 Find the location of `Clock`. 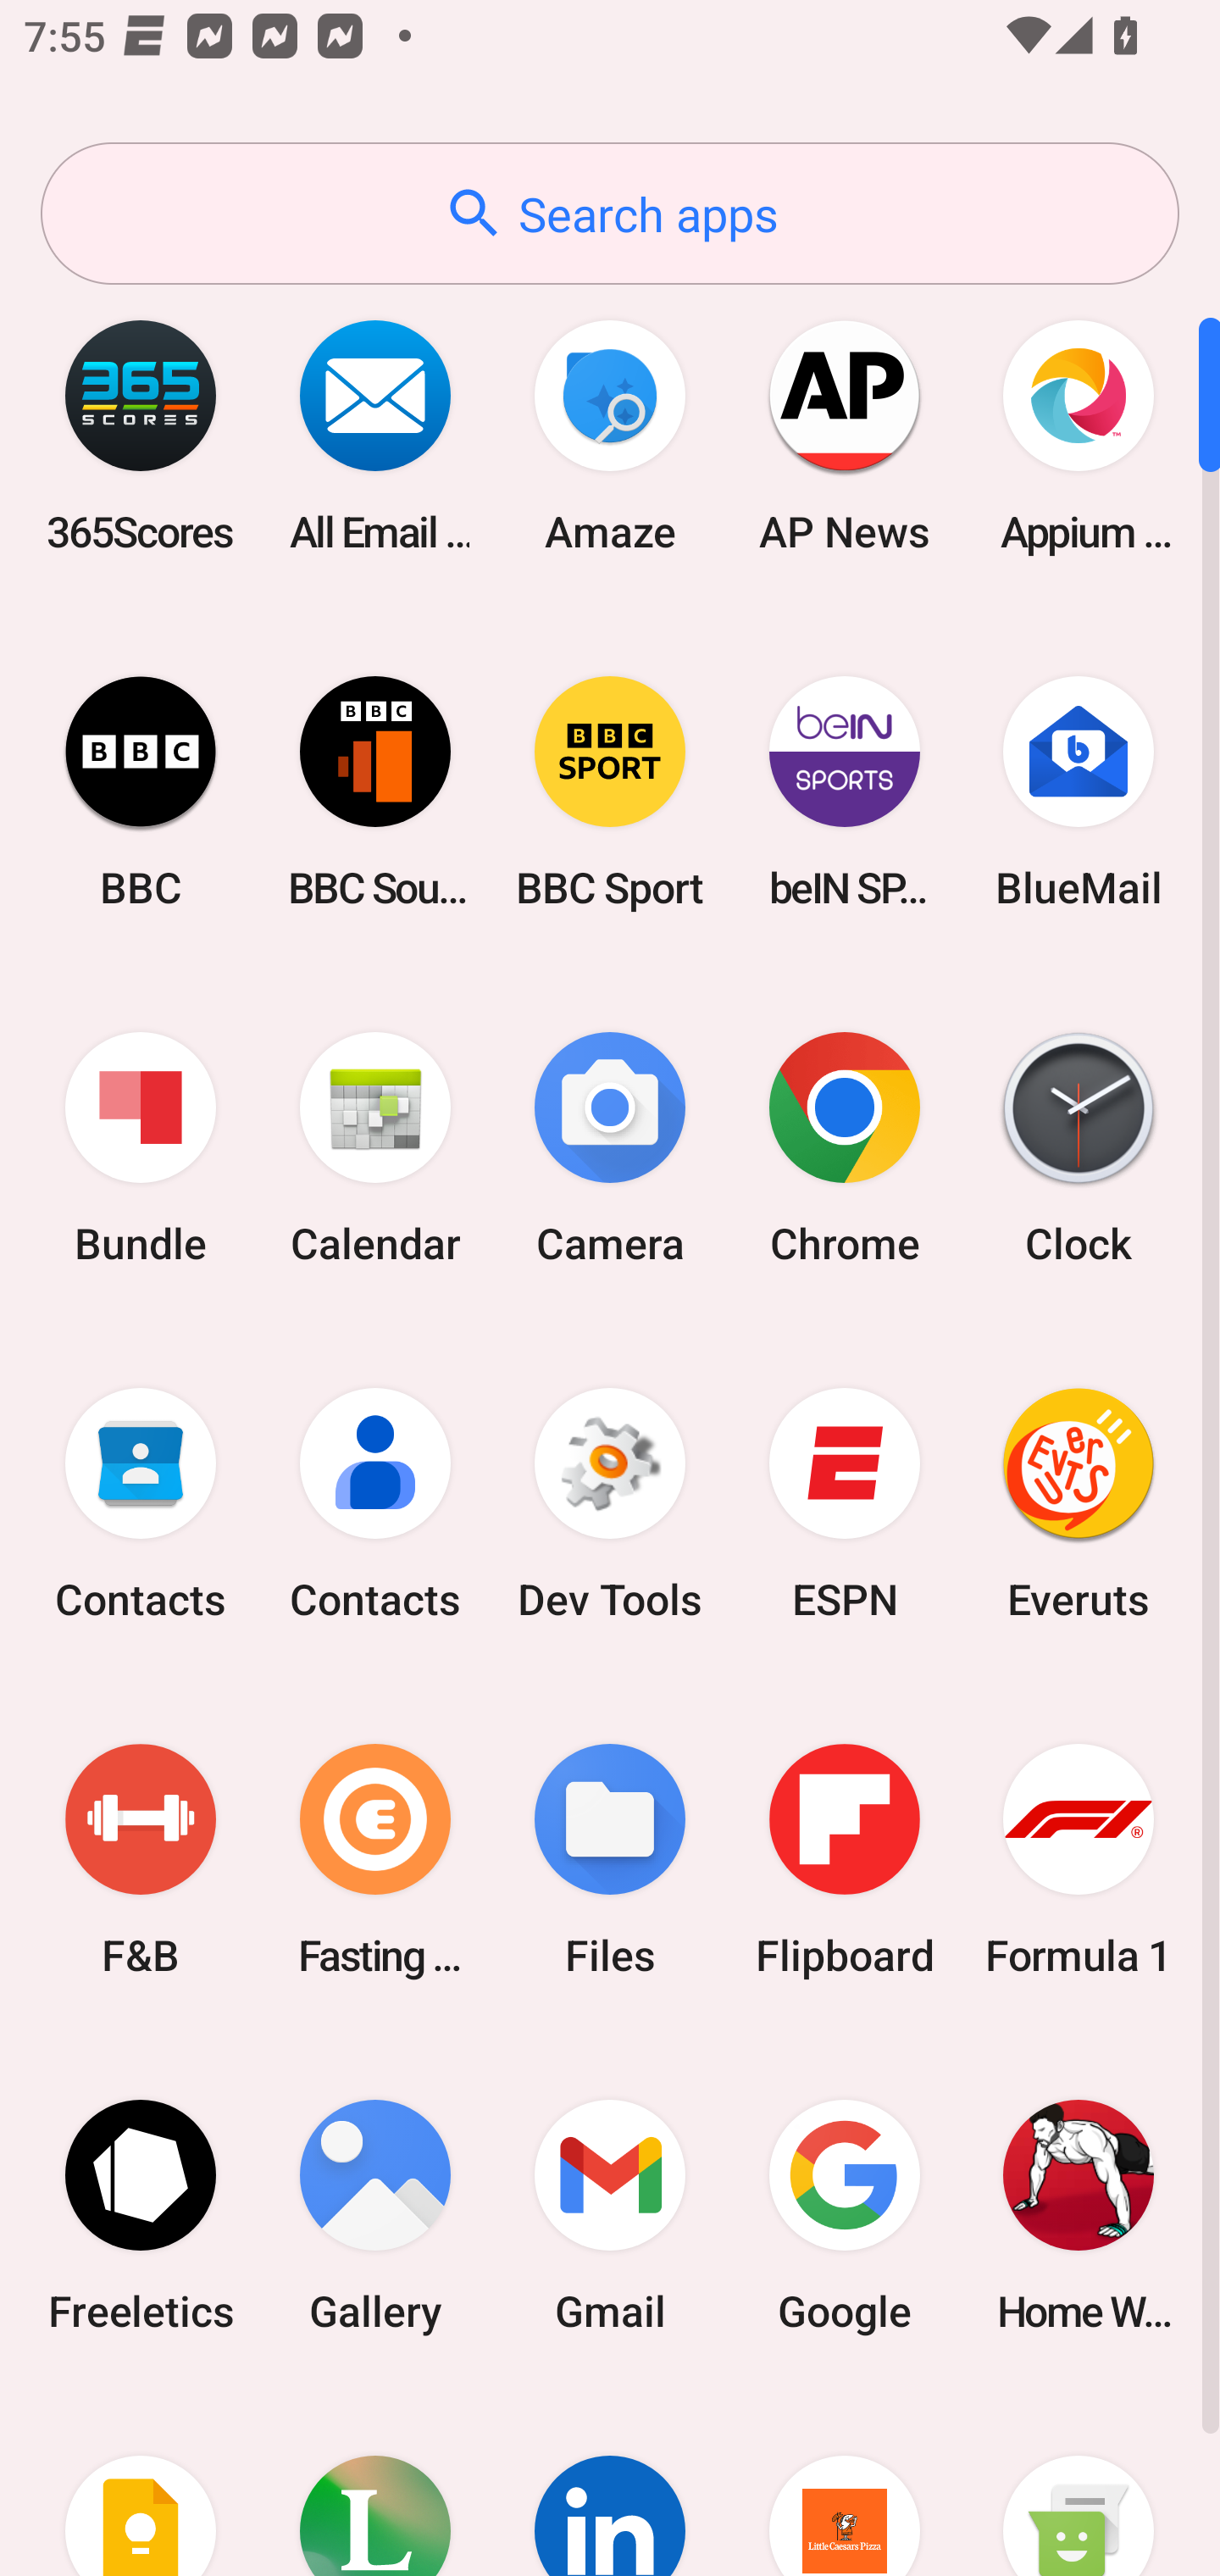

Clock is located at coordinates (1079, 1149).